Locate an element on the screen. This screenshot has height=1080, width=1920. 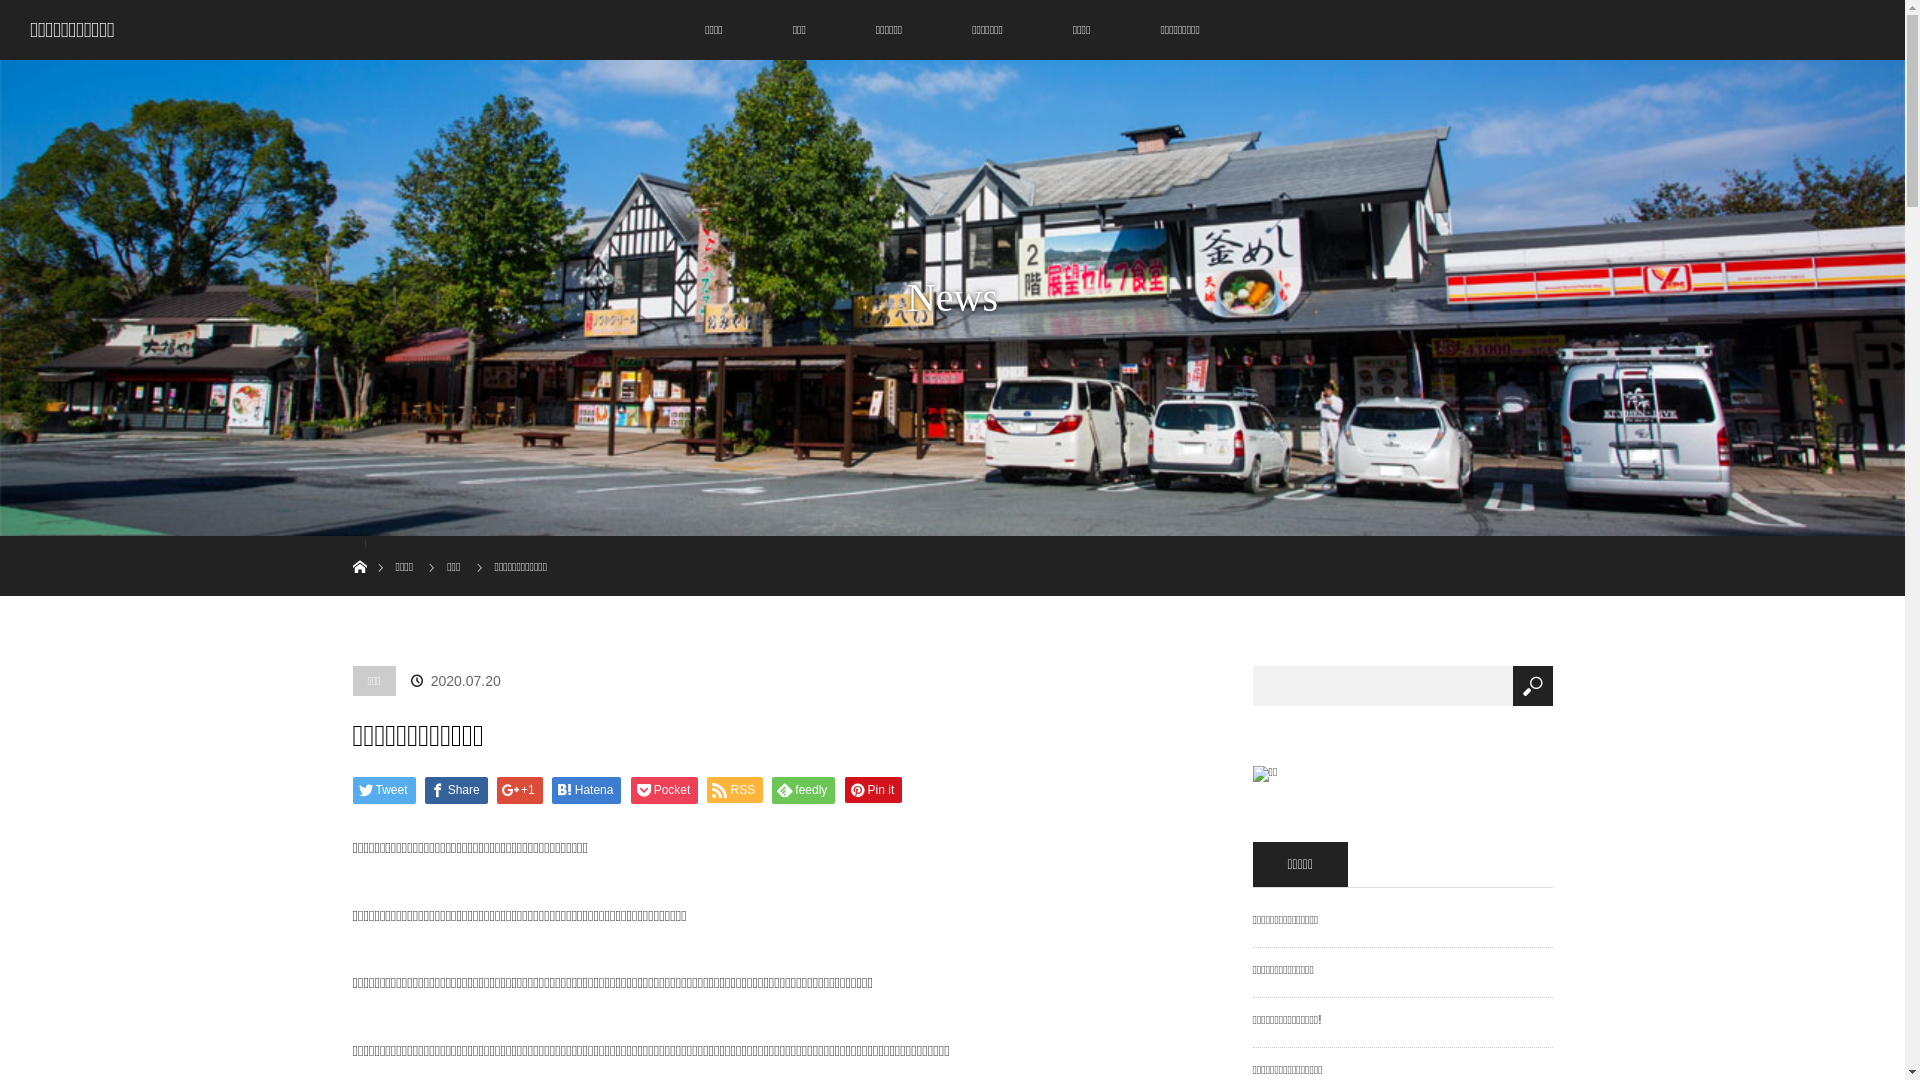
Pocket is located at coordinates (665, 790).